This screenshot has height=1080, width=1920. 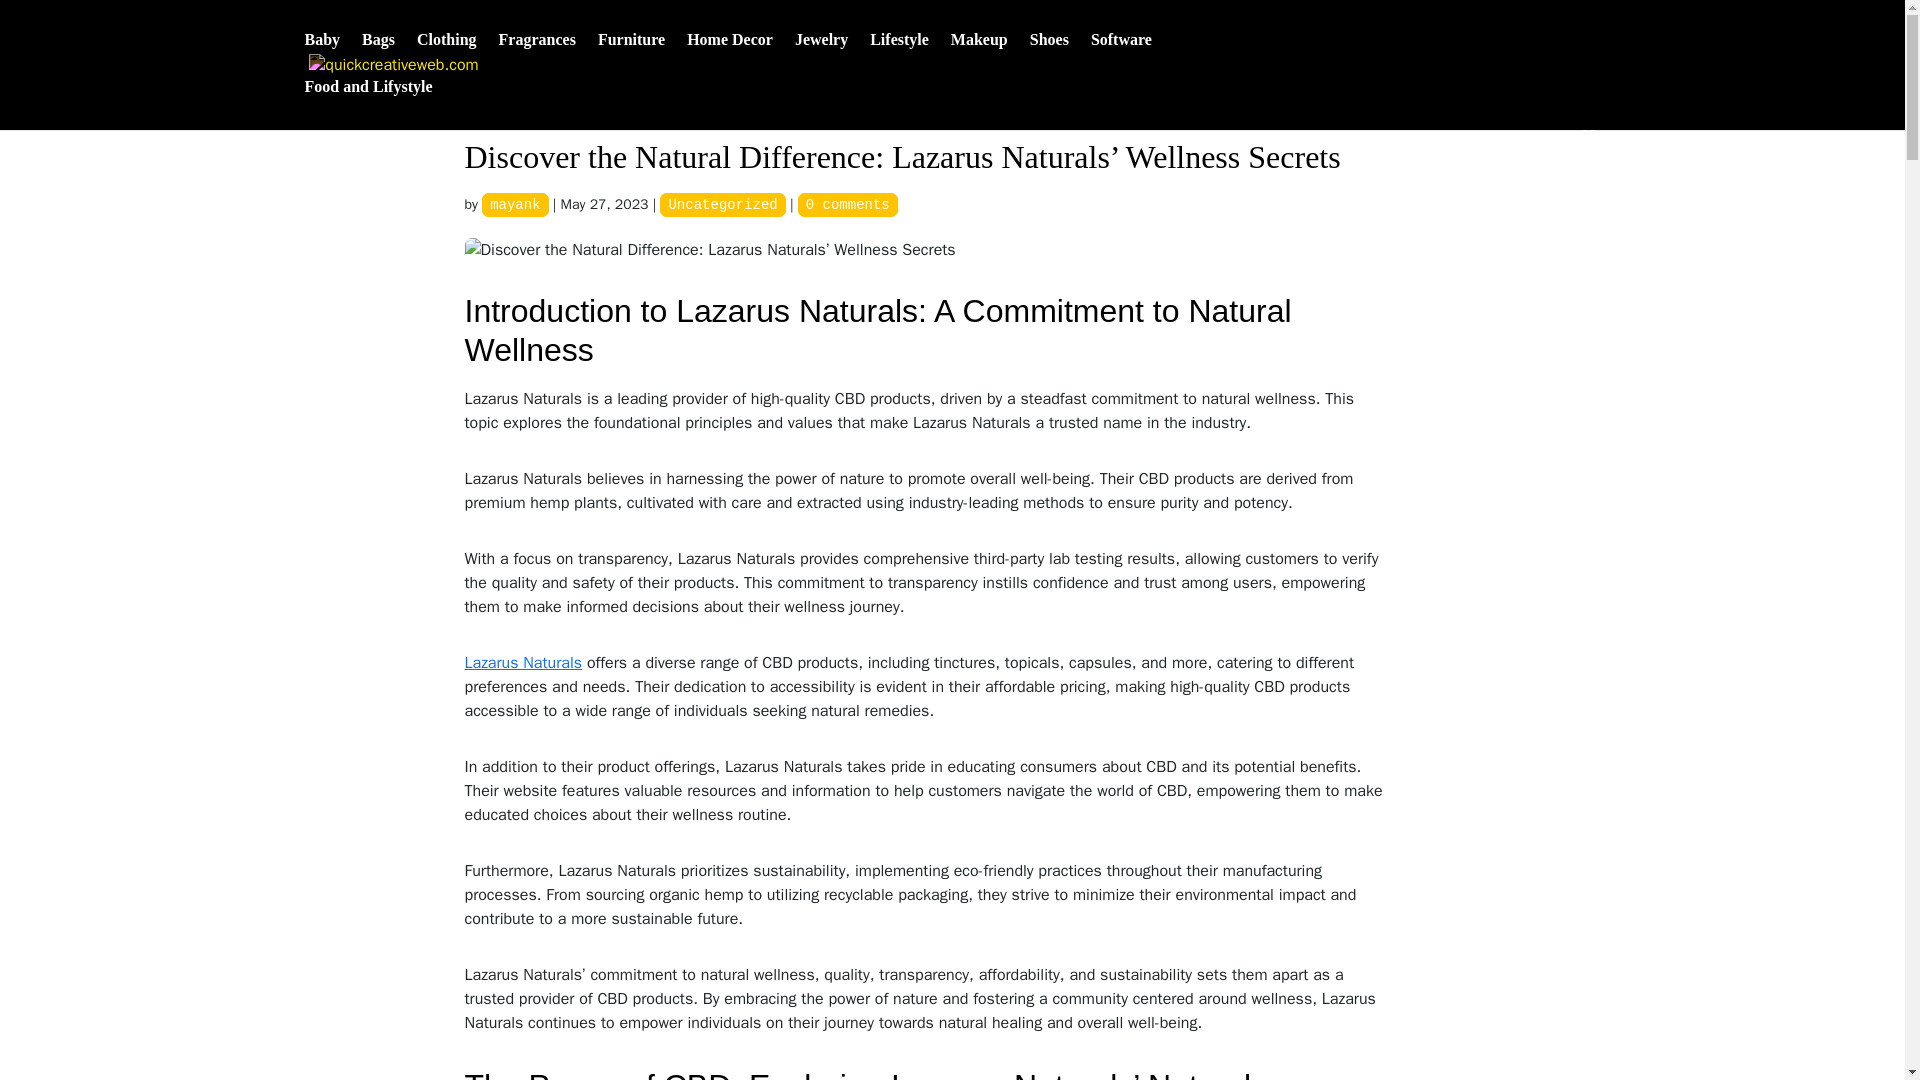 I want to click on Furniture, so click(x=630, y=56).